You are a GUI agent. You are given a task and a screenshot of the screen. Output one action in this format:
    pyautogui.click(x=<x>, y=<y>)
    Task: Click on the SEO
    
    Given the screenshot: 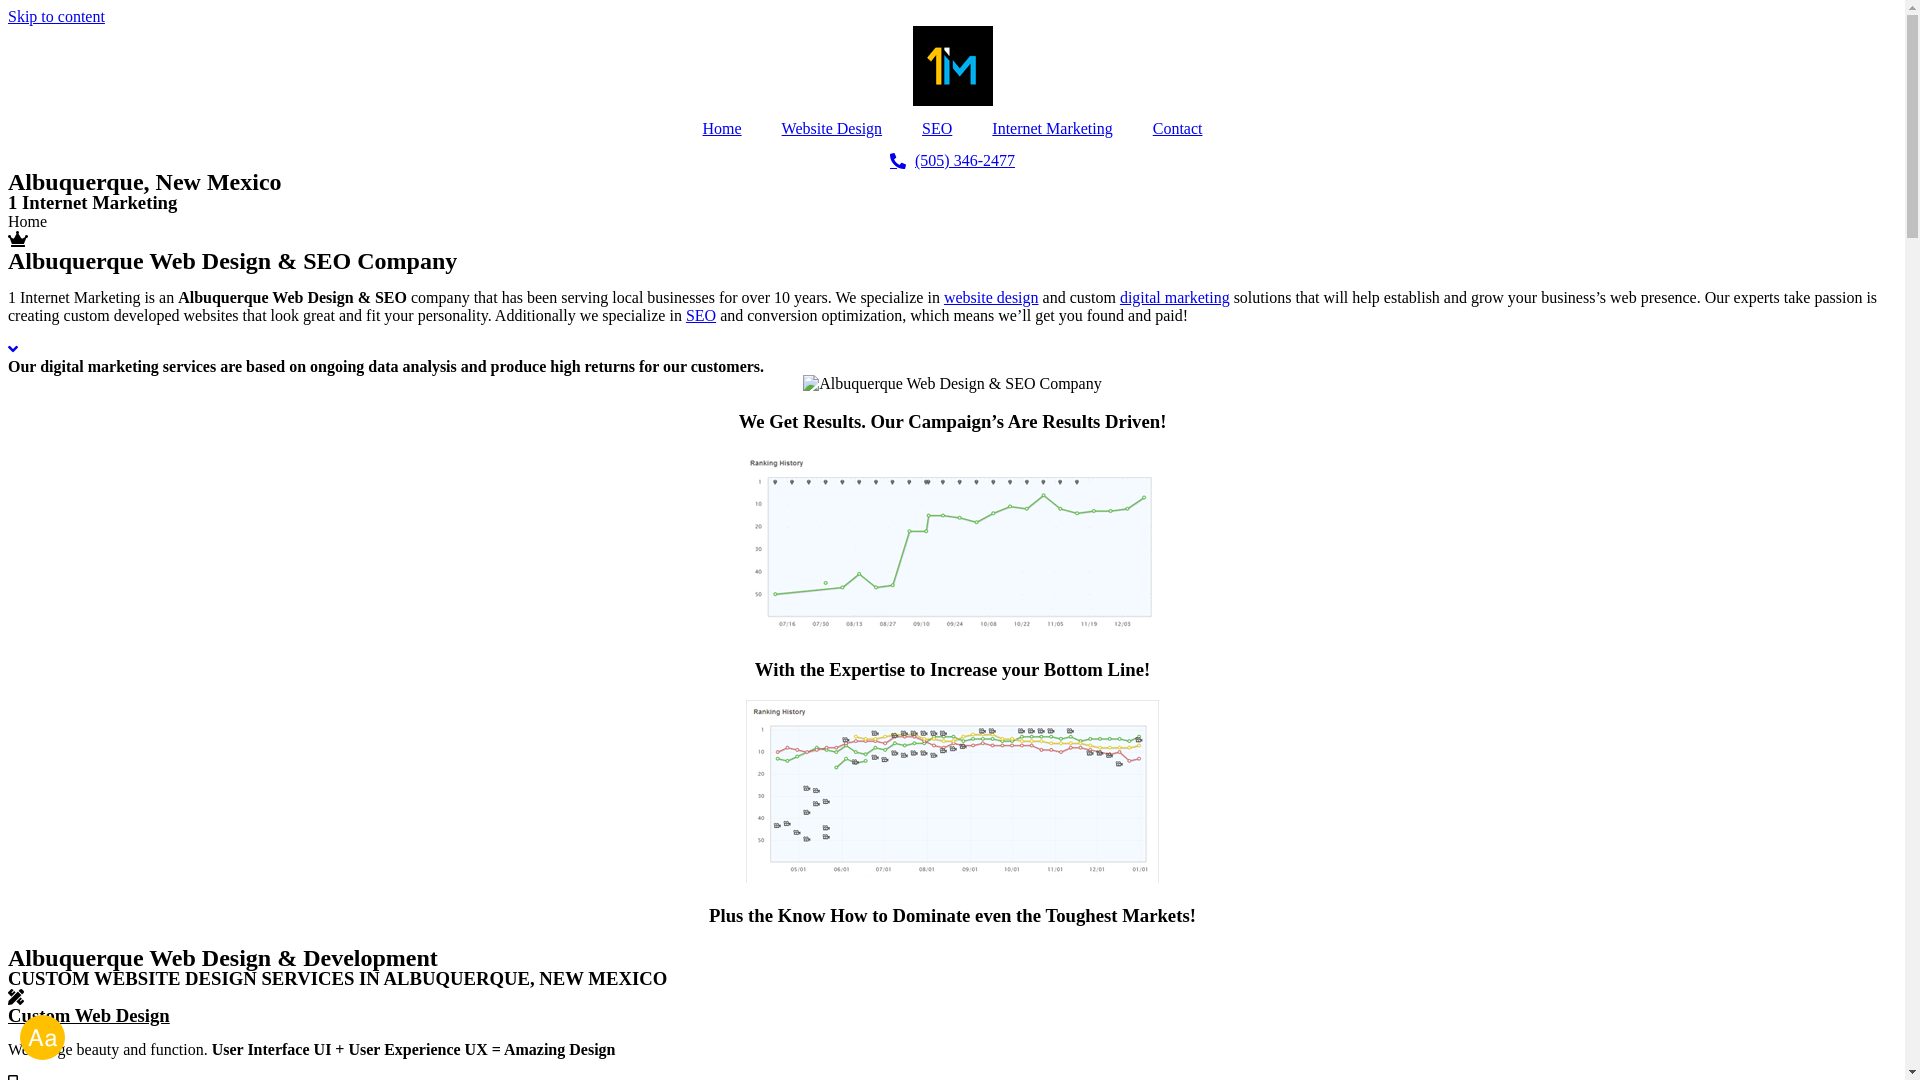 What is the action you would take?
    pyautogui.click(x=937, y=129)
    